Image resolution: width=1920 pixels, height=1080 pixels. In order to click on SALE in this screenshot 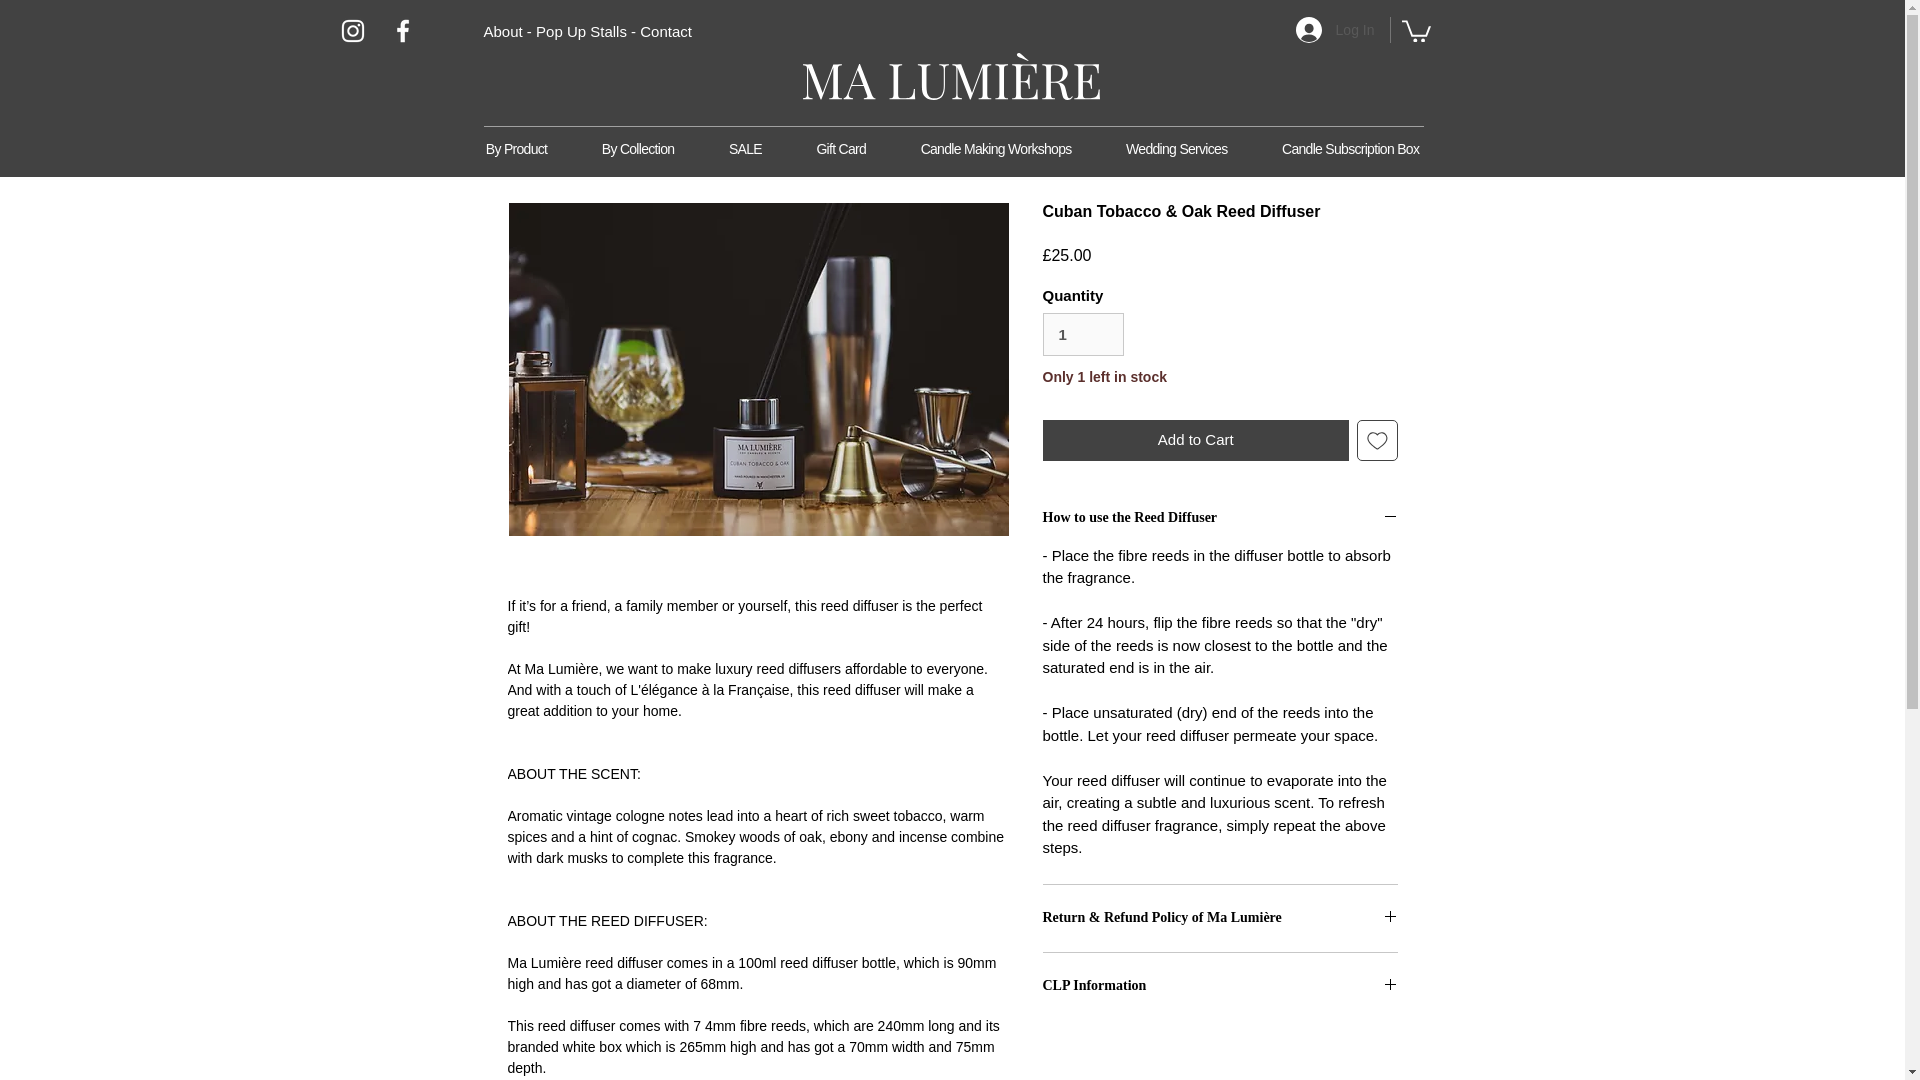, I will do `click(746, 149)`.